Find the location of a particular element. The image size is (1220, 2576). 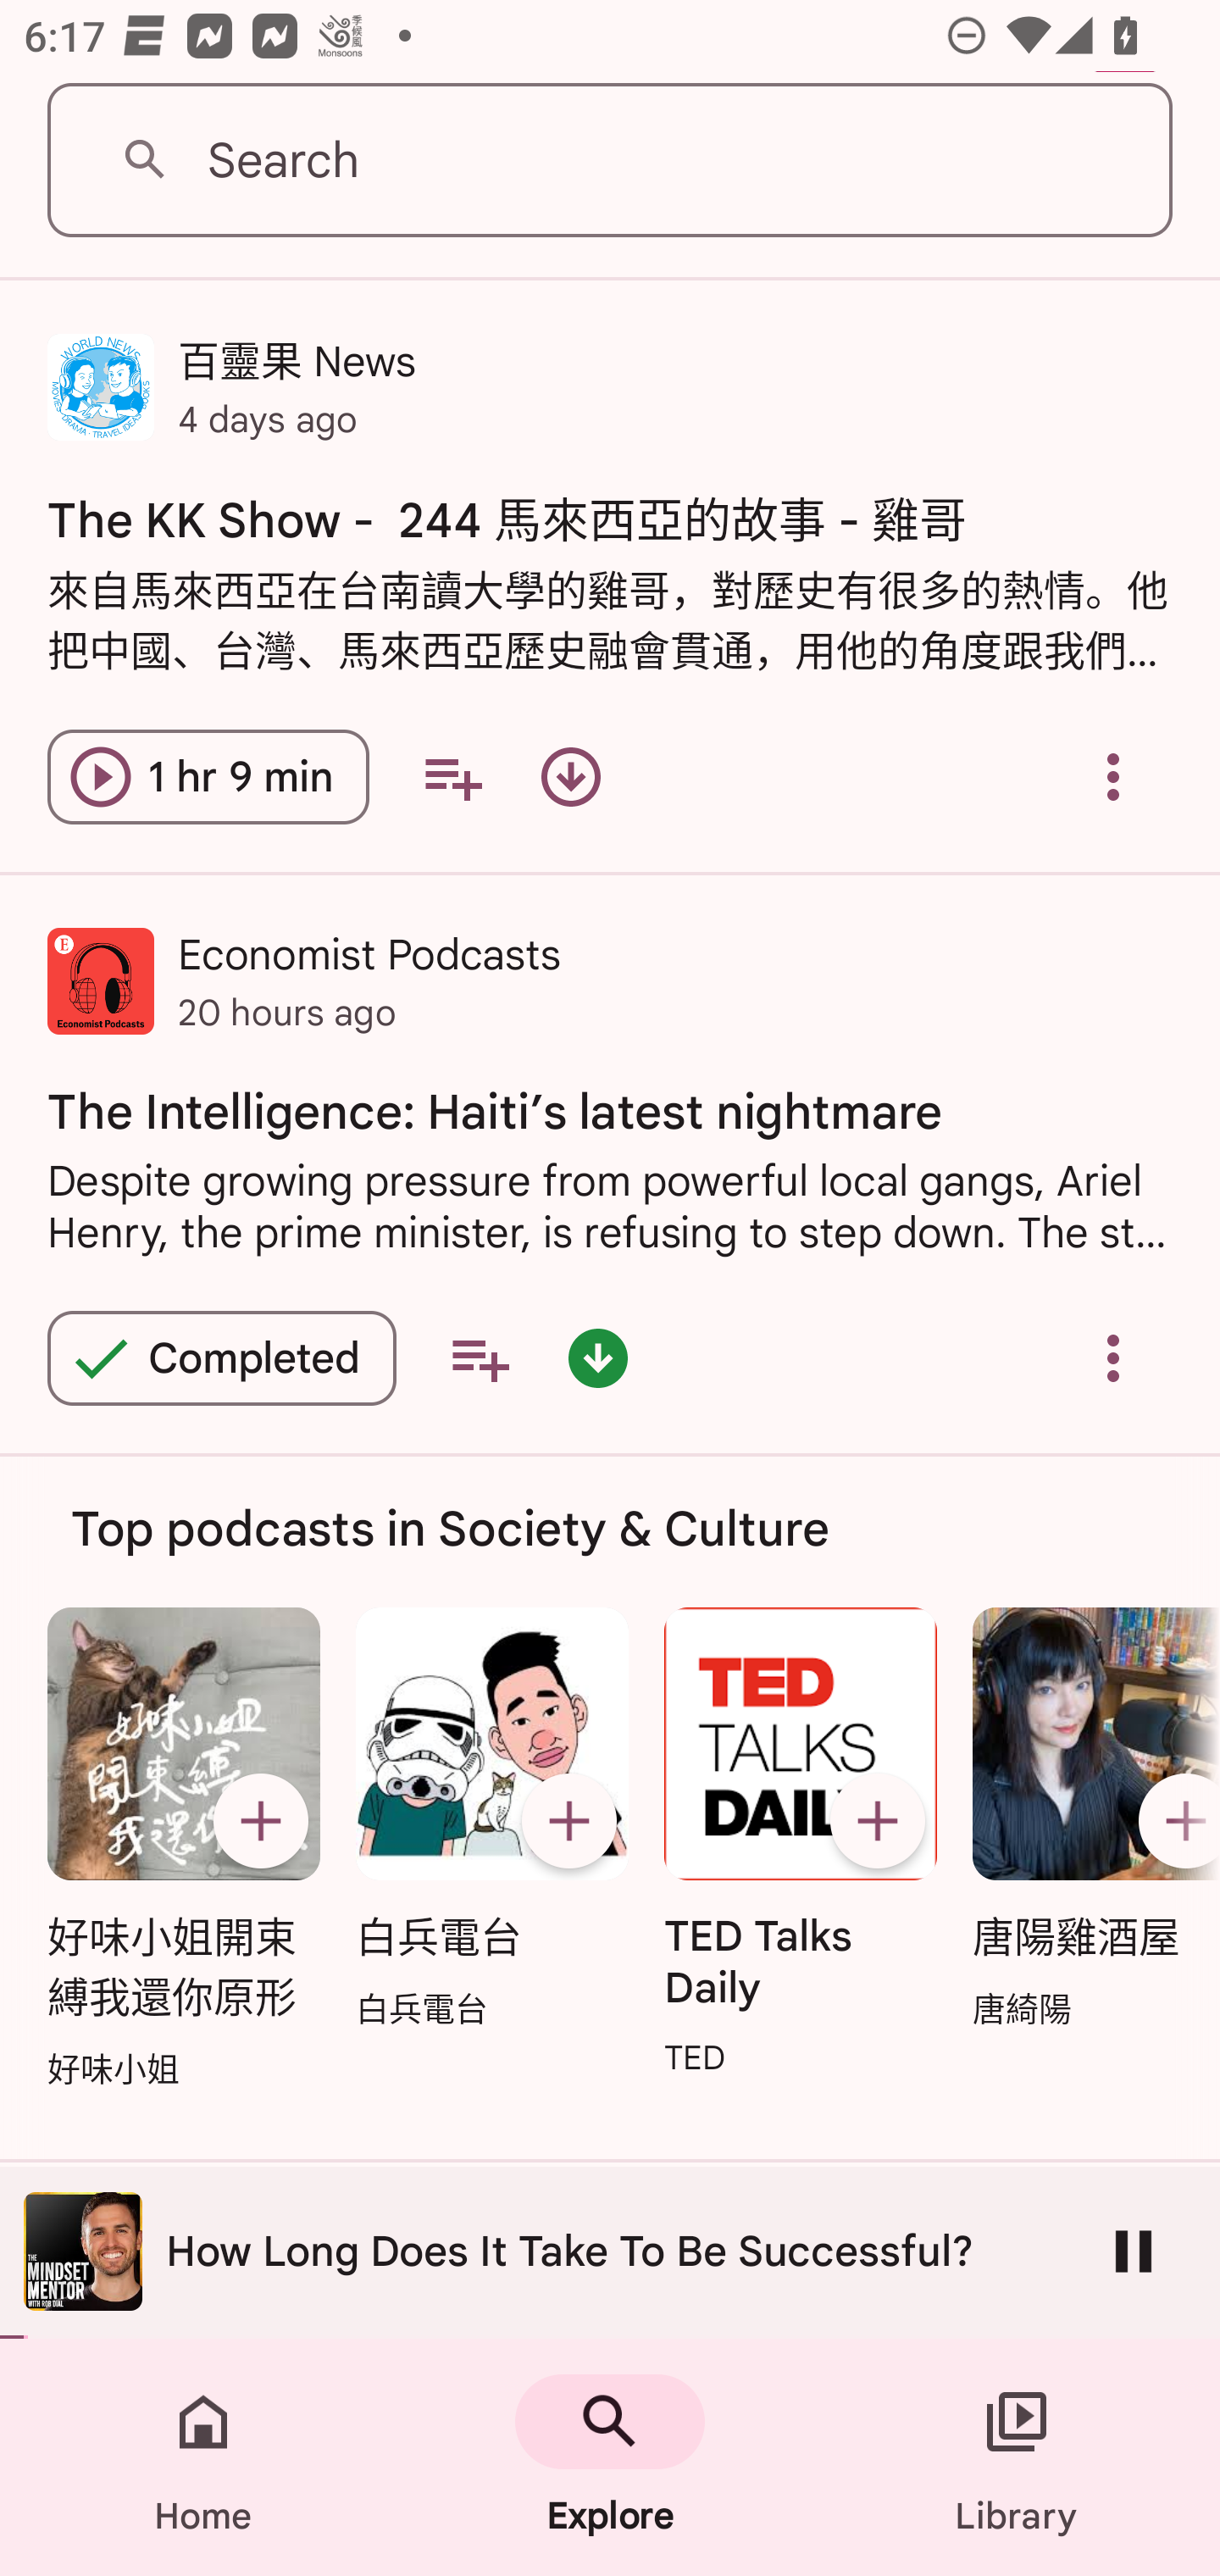

Search is located at coordinates (610, 161).